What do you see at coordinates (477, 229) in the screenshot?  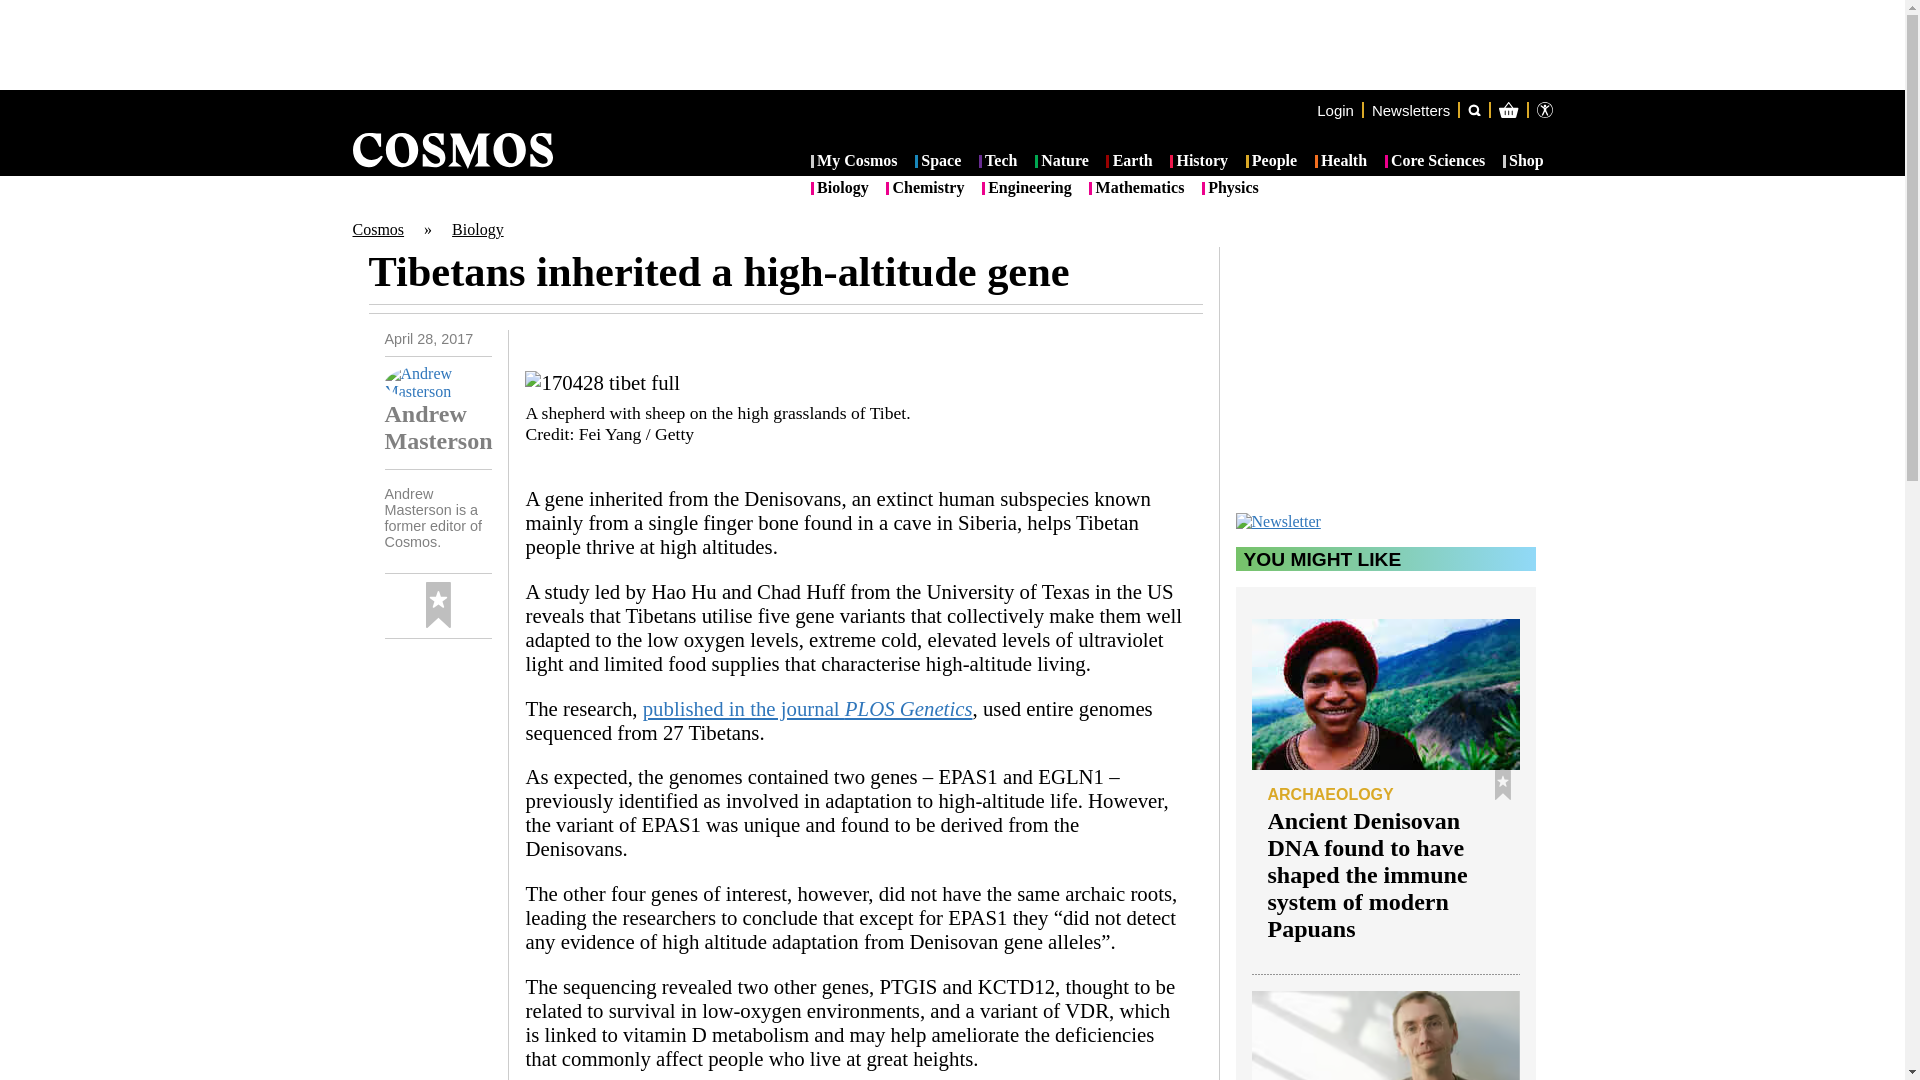 I see `Biology` at bounding box center [477, 229].